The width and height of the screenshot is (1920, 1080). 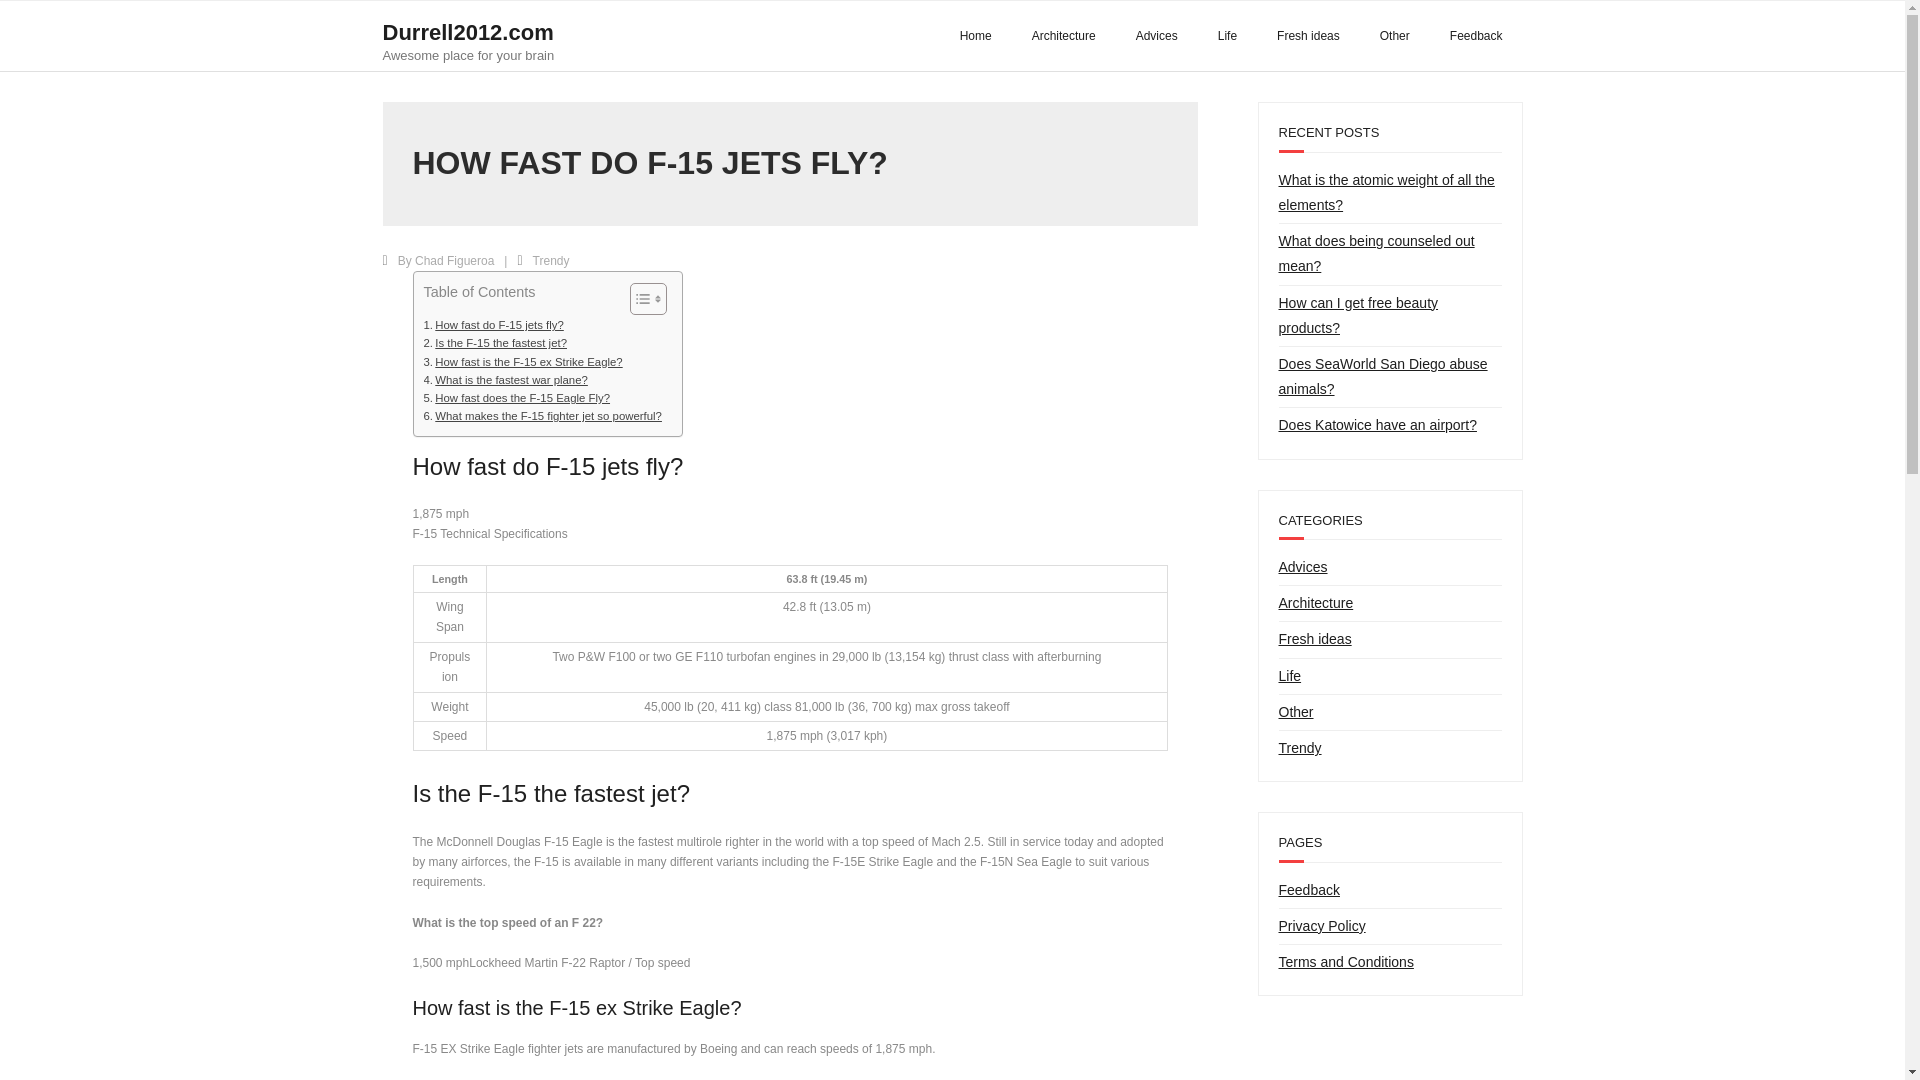 I want to click on What is the fastest war plane?, so click(x=506, y=380).